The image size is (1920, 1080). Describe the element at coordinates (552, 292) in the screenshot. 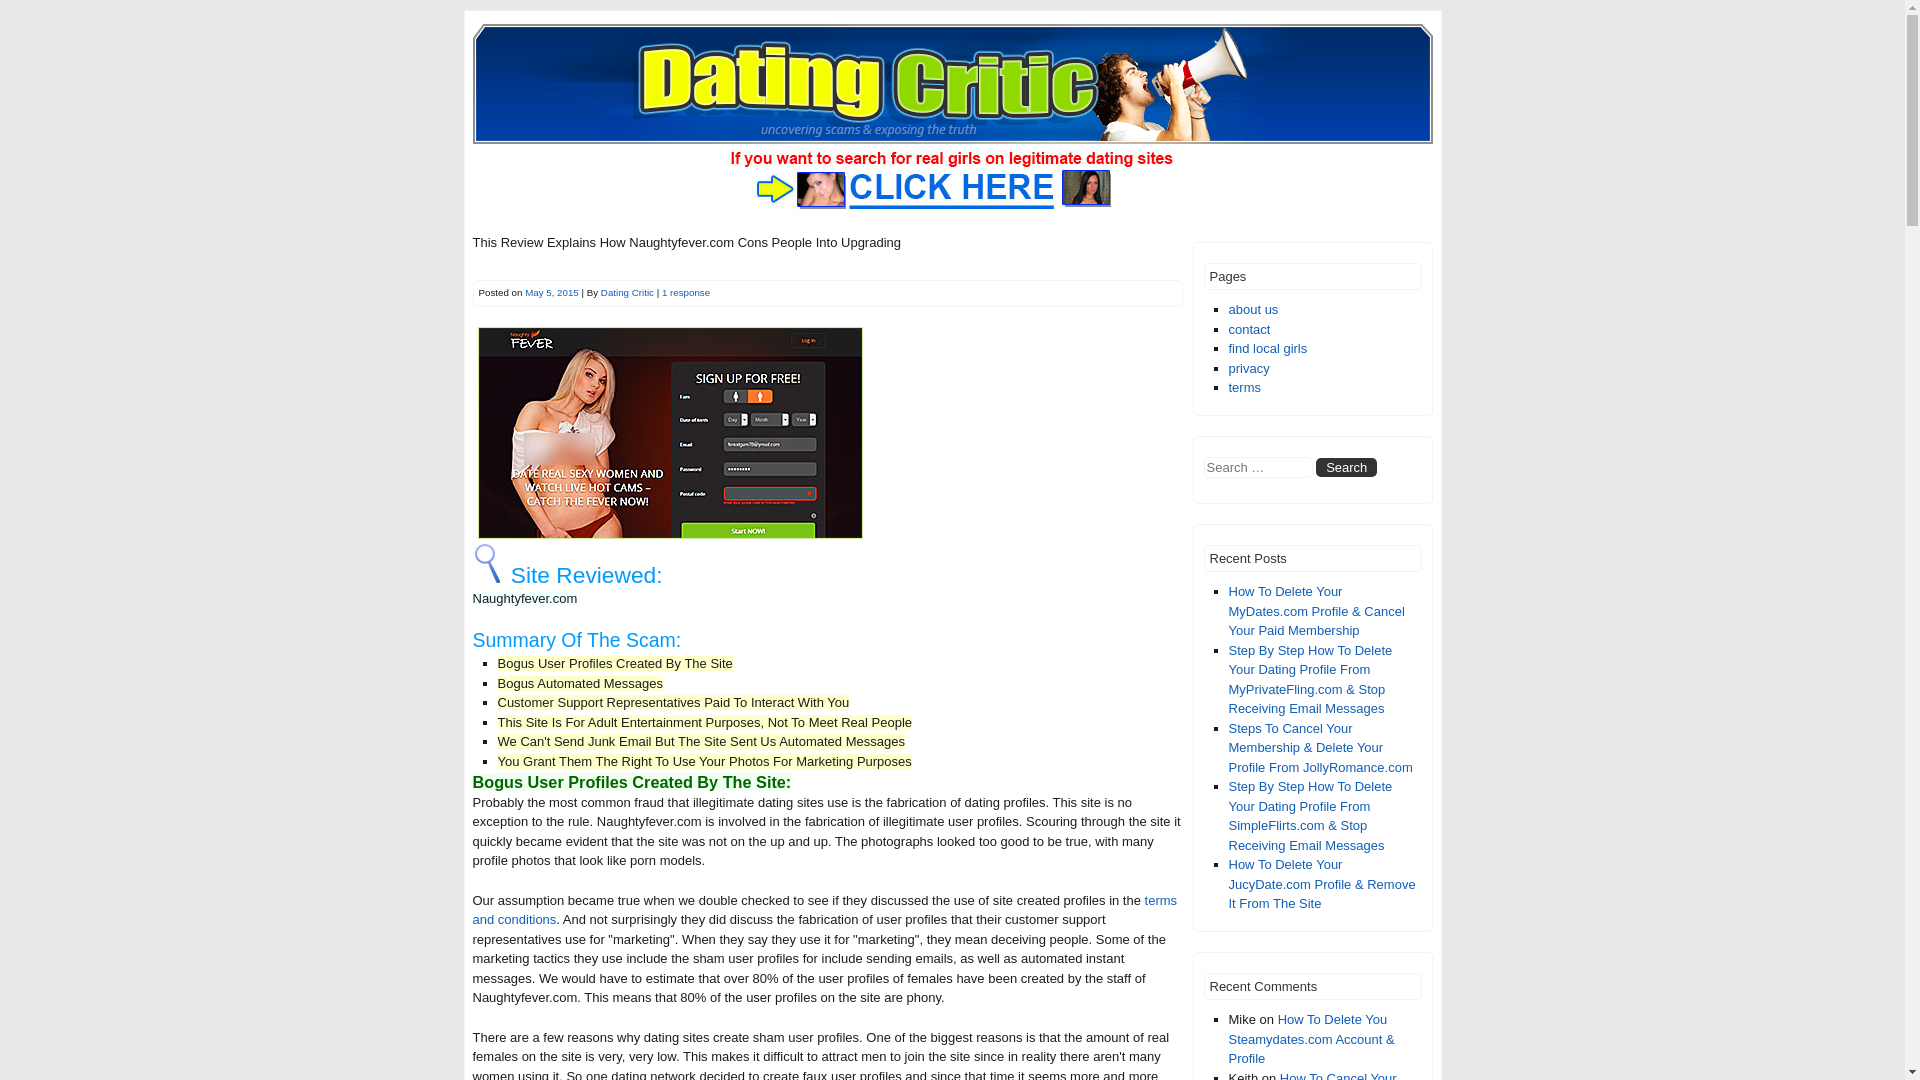

I see `May 5, 2015` at that location.